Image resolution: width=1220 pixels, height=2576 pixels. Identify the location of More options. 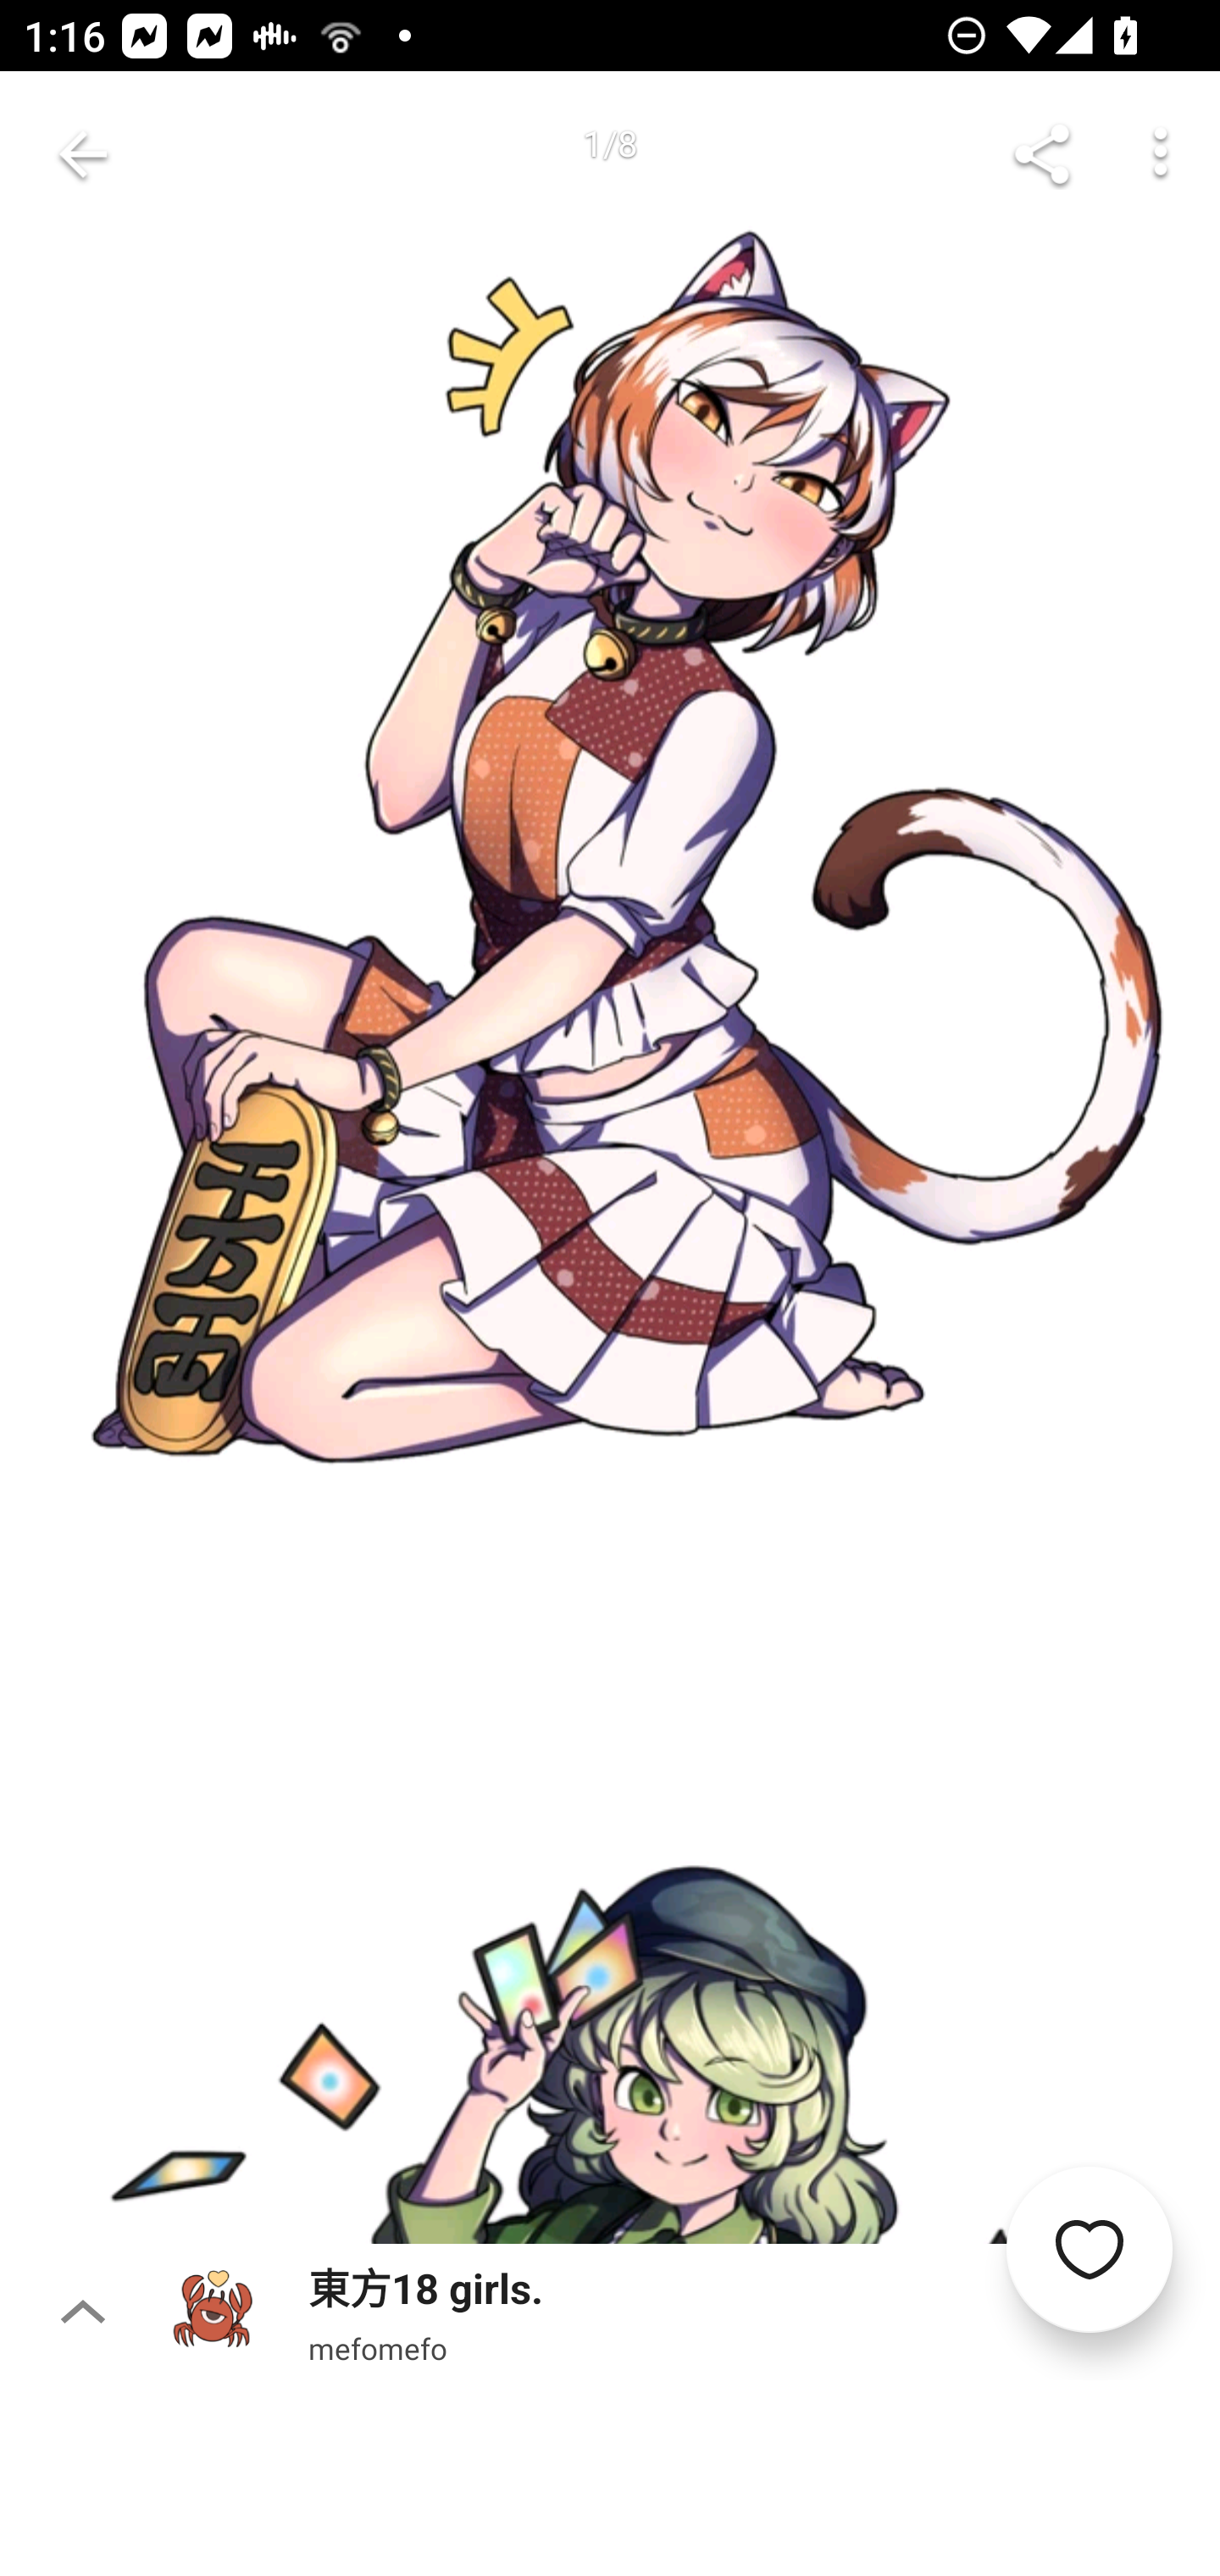
(1161, 154).